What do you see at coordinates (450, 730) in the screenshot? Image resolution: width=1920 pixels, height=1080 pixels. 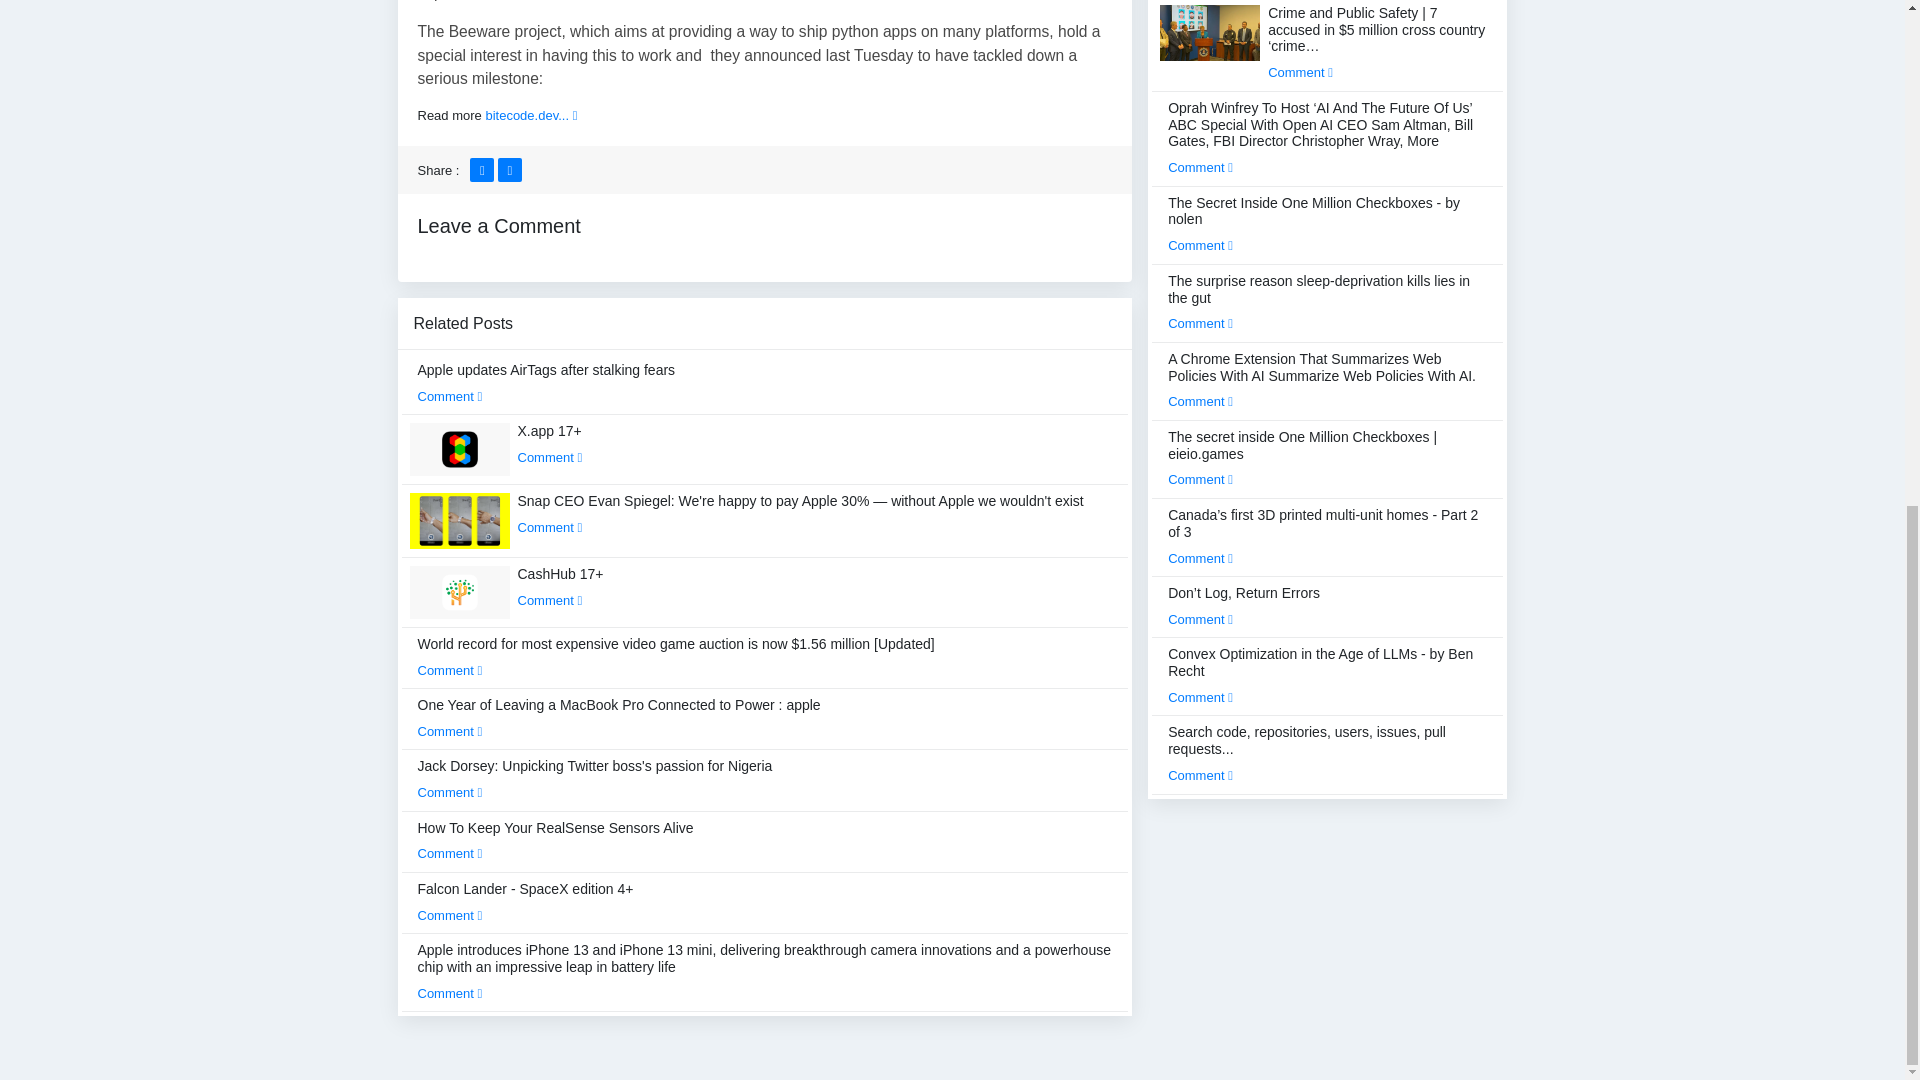 I see `Comment` at bounding box center [450, 730].